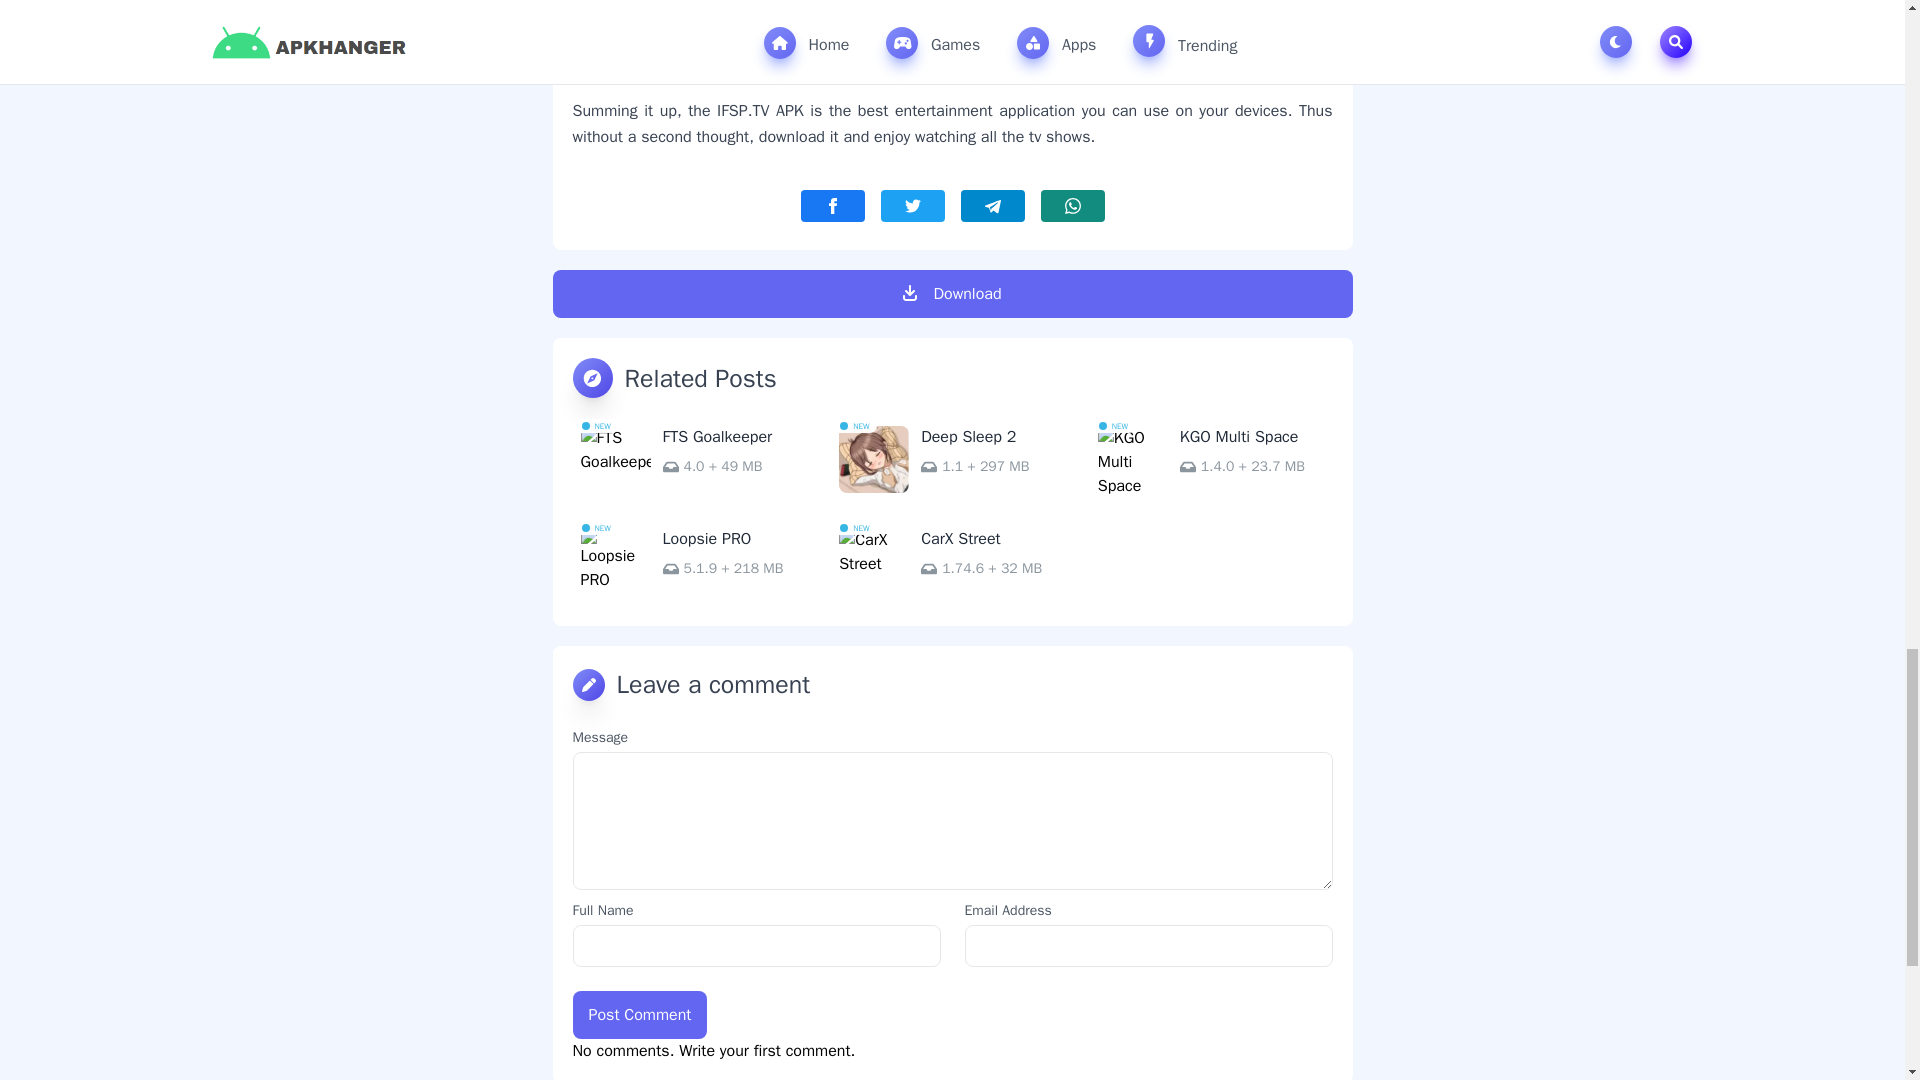 This screenshot has width=1920, height=1080. Describe the element at coordinates (992, 206) in the screenshot. I see `Share on Telegram` at that location.